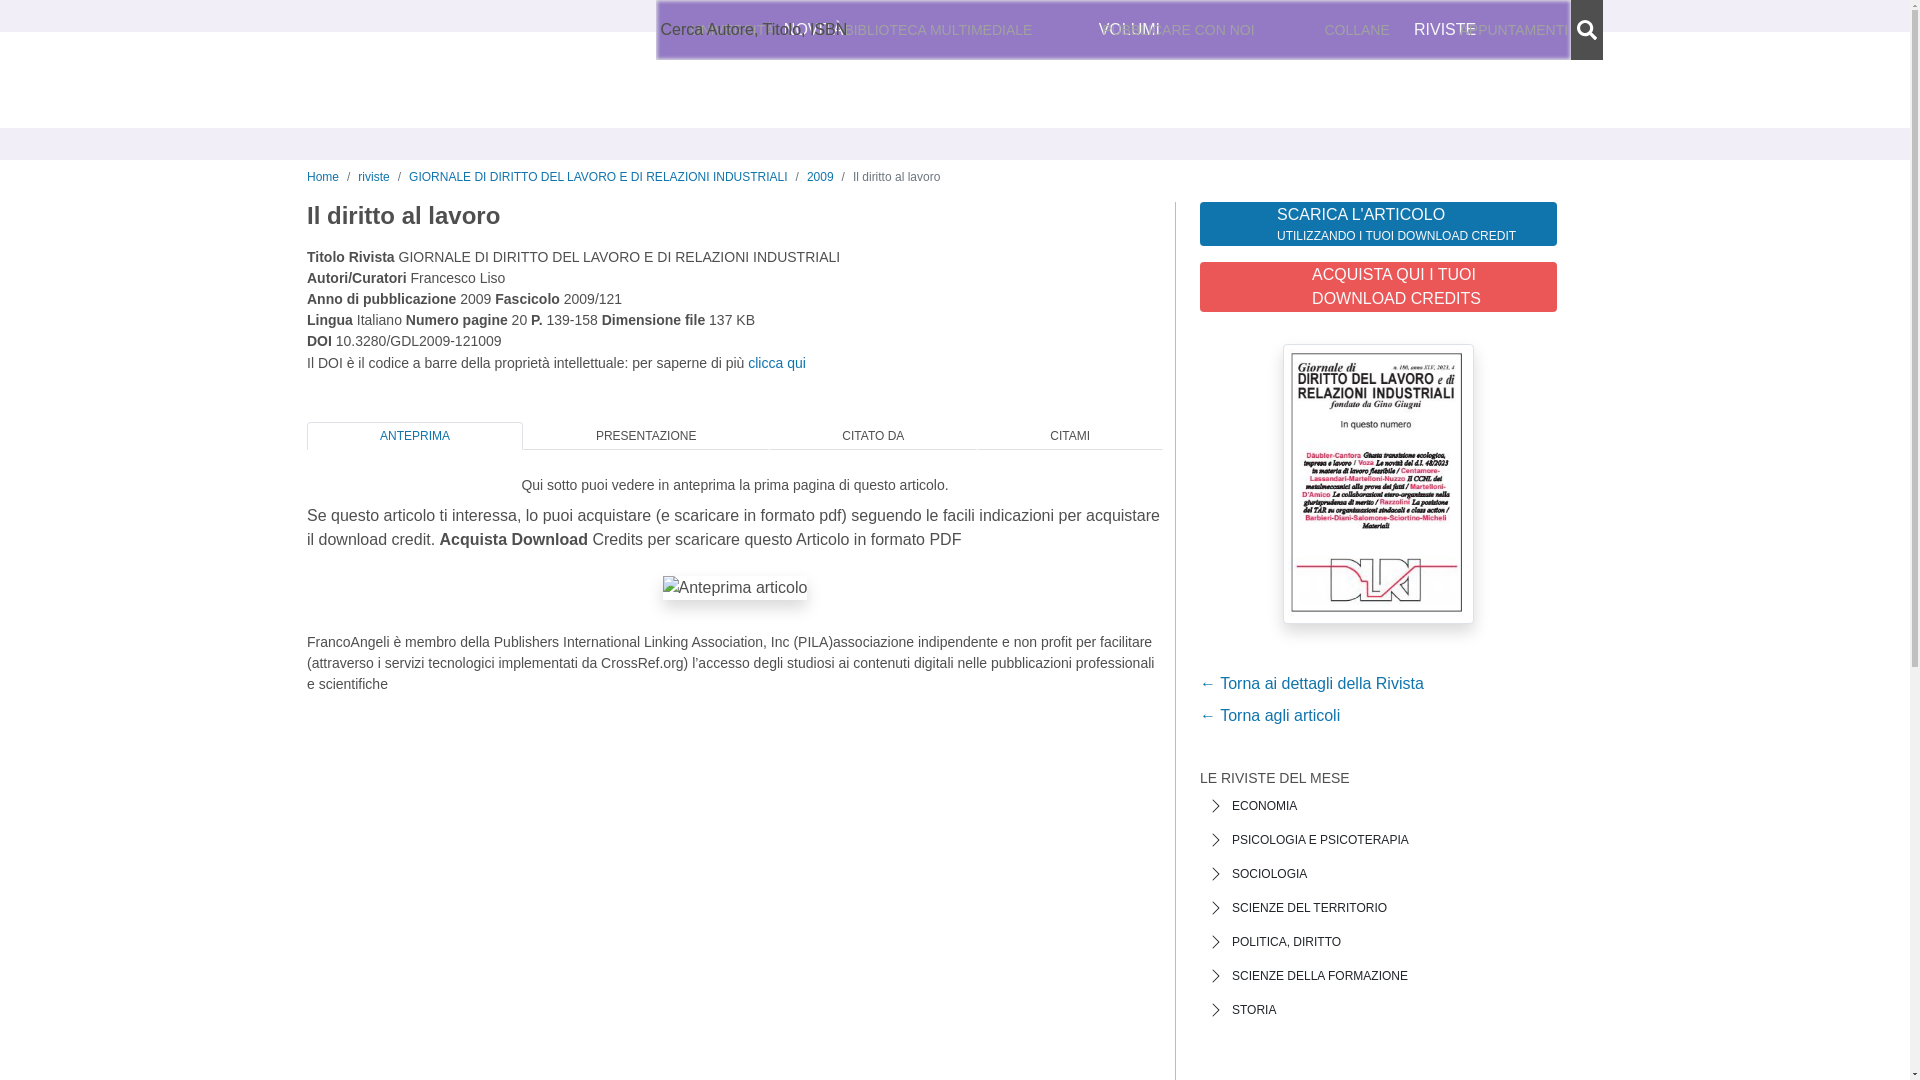 The width and height of the screenshot is (1920, 1080). What do you see at coordinates (1316, 30) in the screenshot?
I see `Accedi` at bounding box center [1316, 30].